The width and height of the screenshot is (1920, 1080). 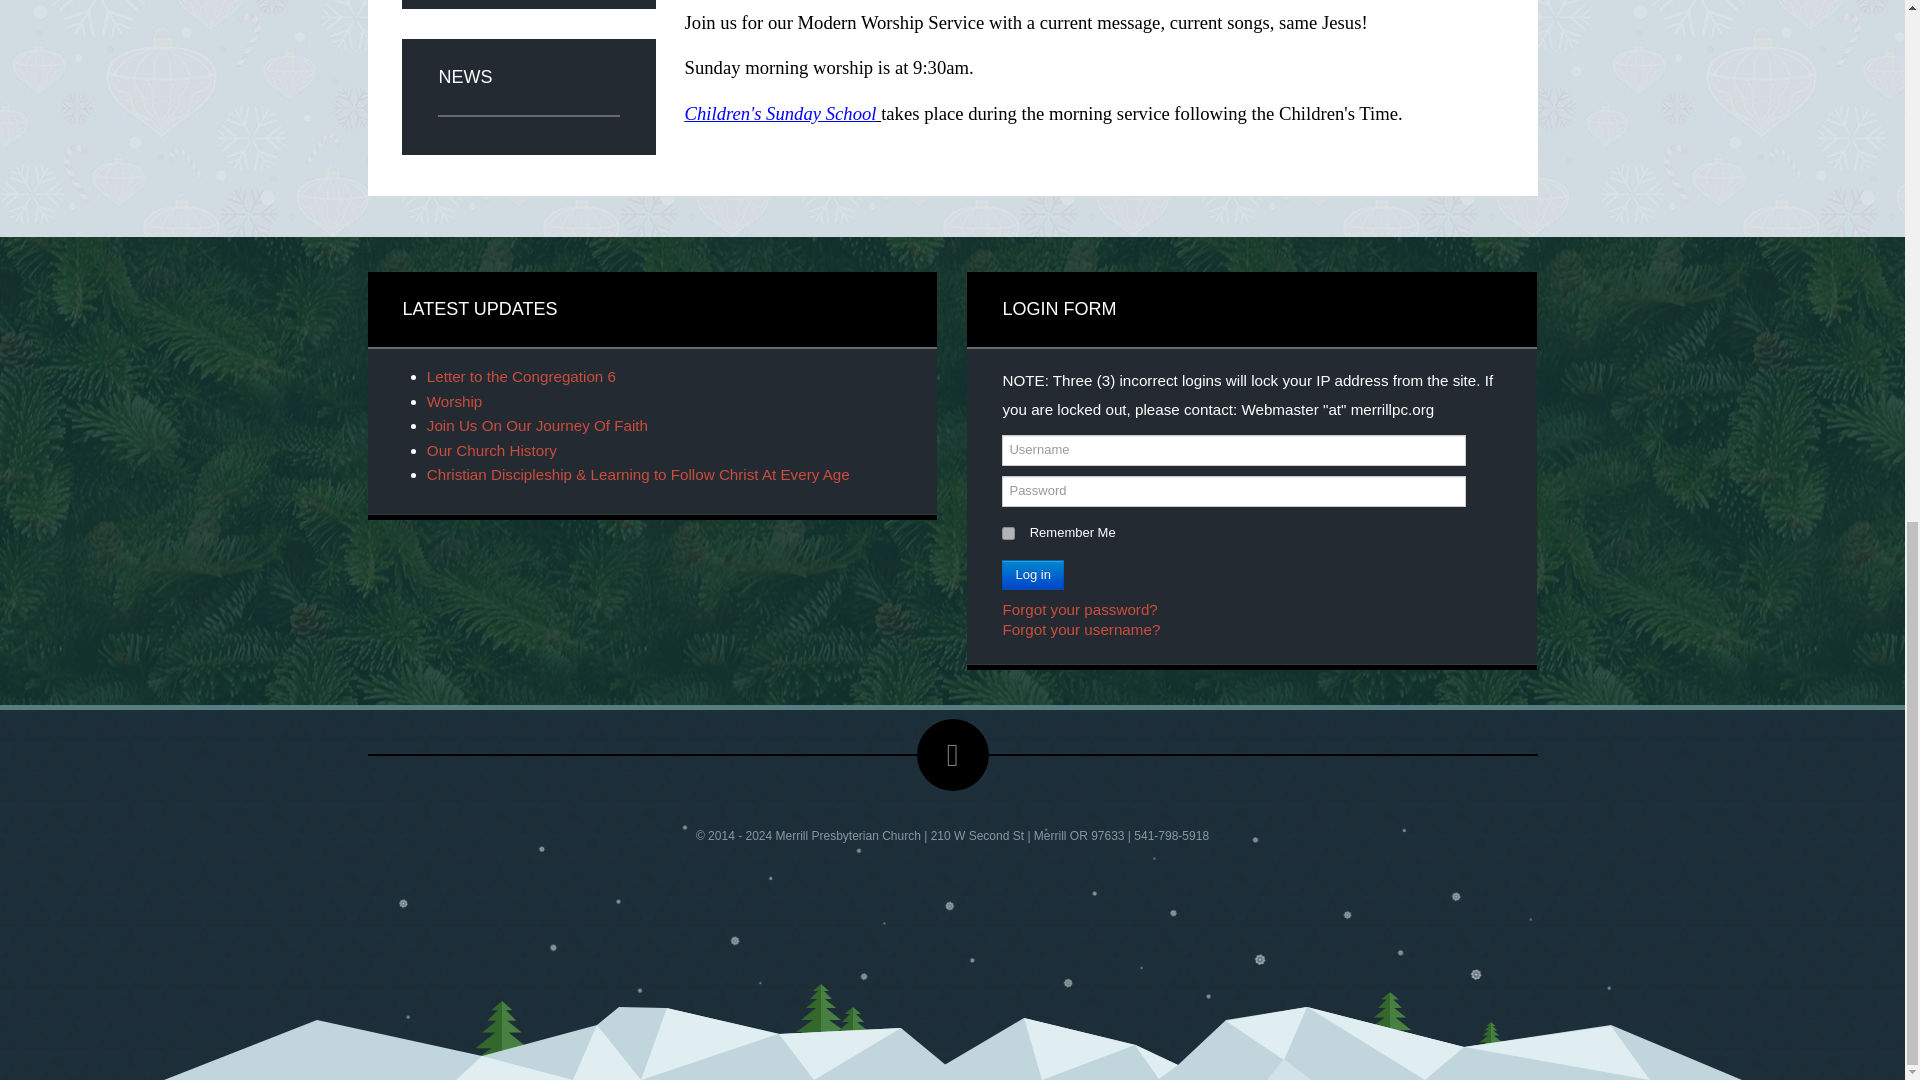 What do you see at coordinates (491, 450) in the screenshot?
I see `Our Church History` at bounding box center [491, 450].